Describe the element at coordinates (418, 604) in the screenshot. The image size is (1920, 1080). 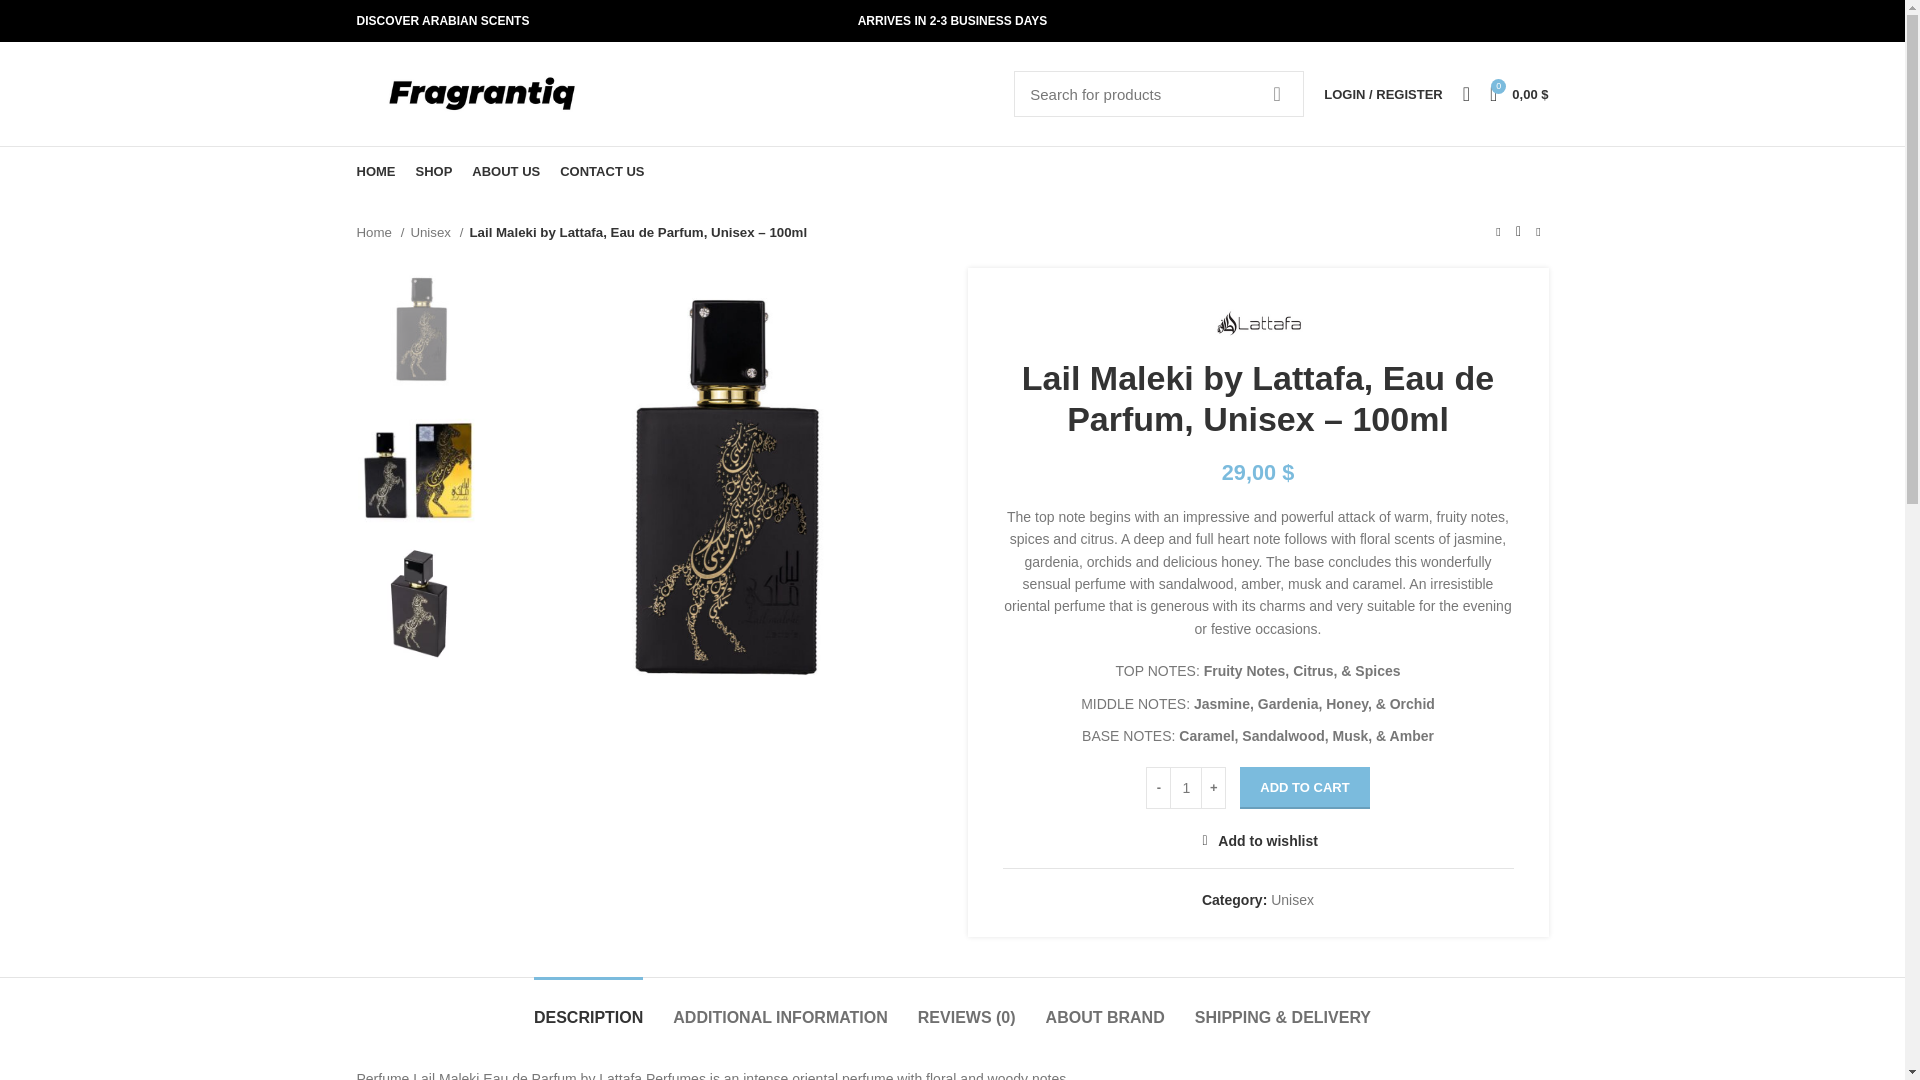
I see `lattafa-u-copy.jpg` at that location.